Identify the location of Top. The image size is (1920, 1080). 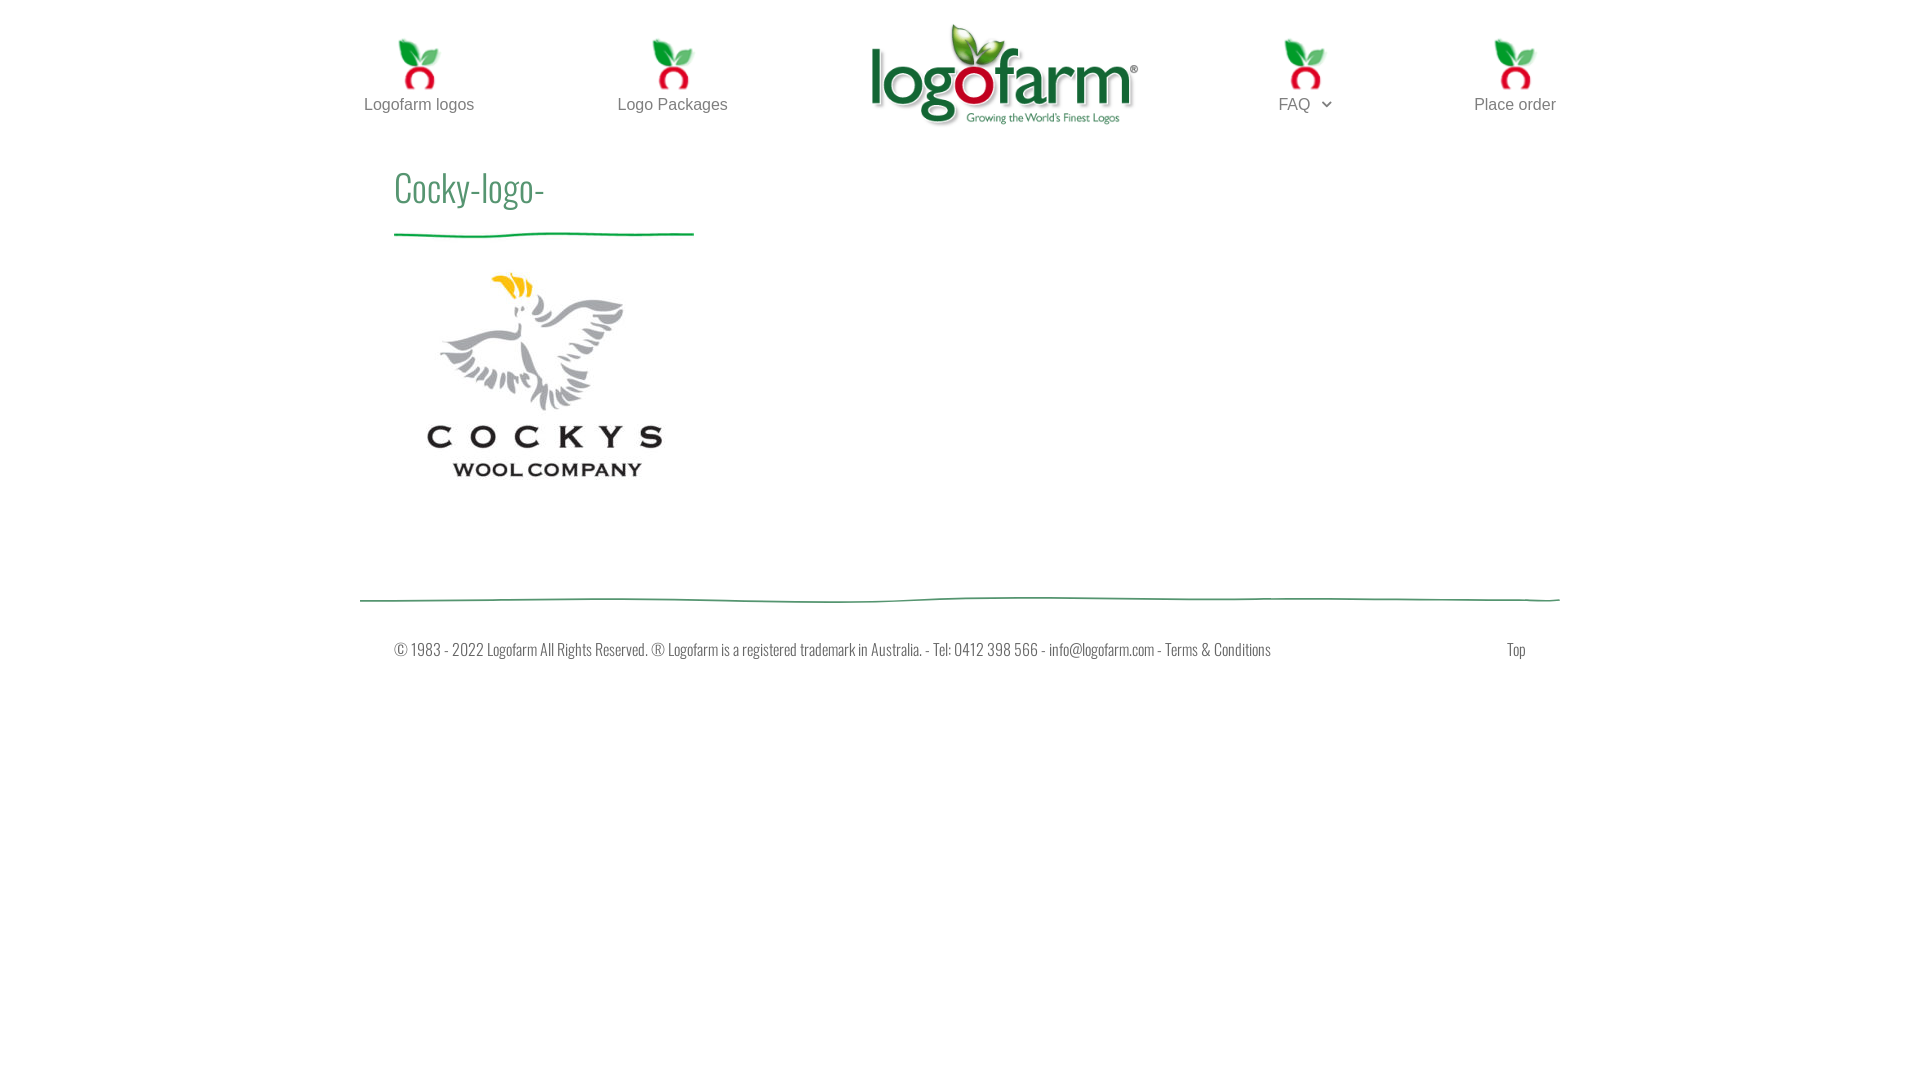
(1516, 649).